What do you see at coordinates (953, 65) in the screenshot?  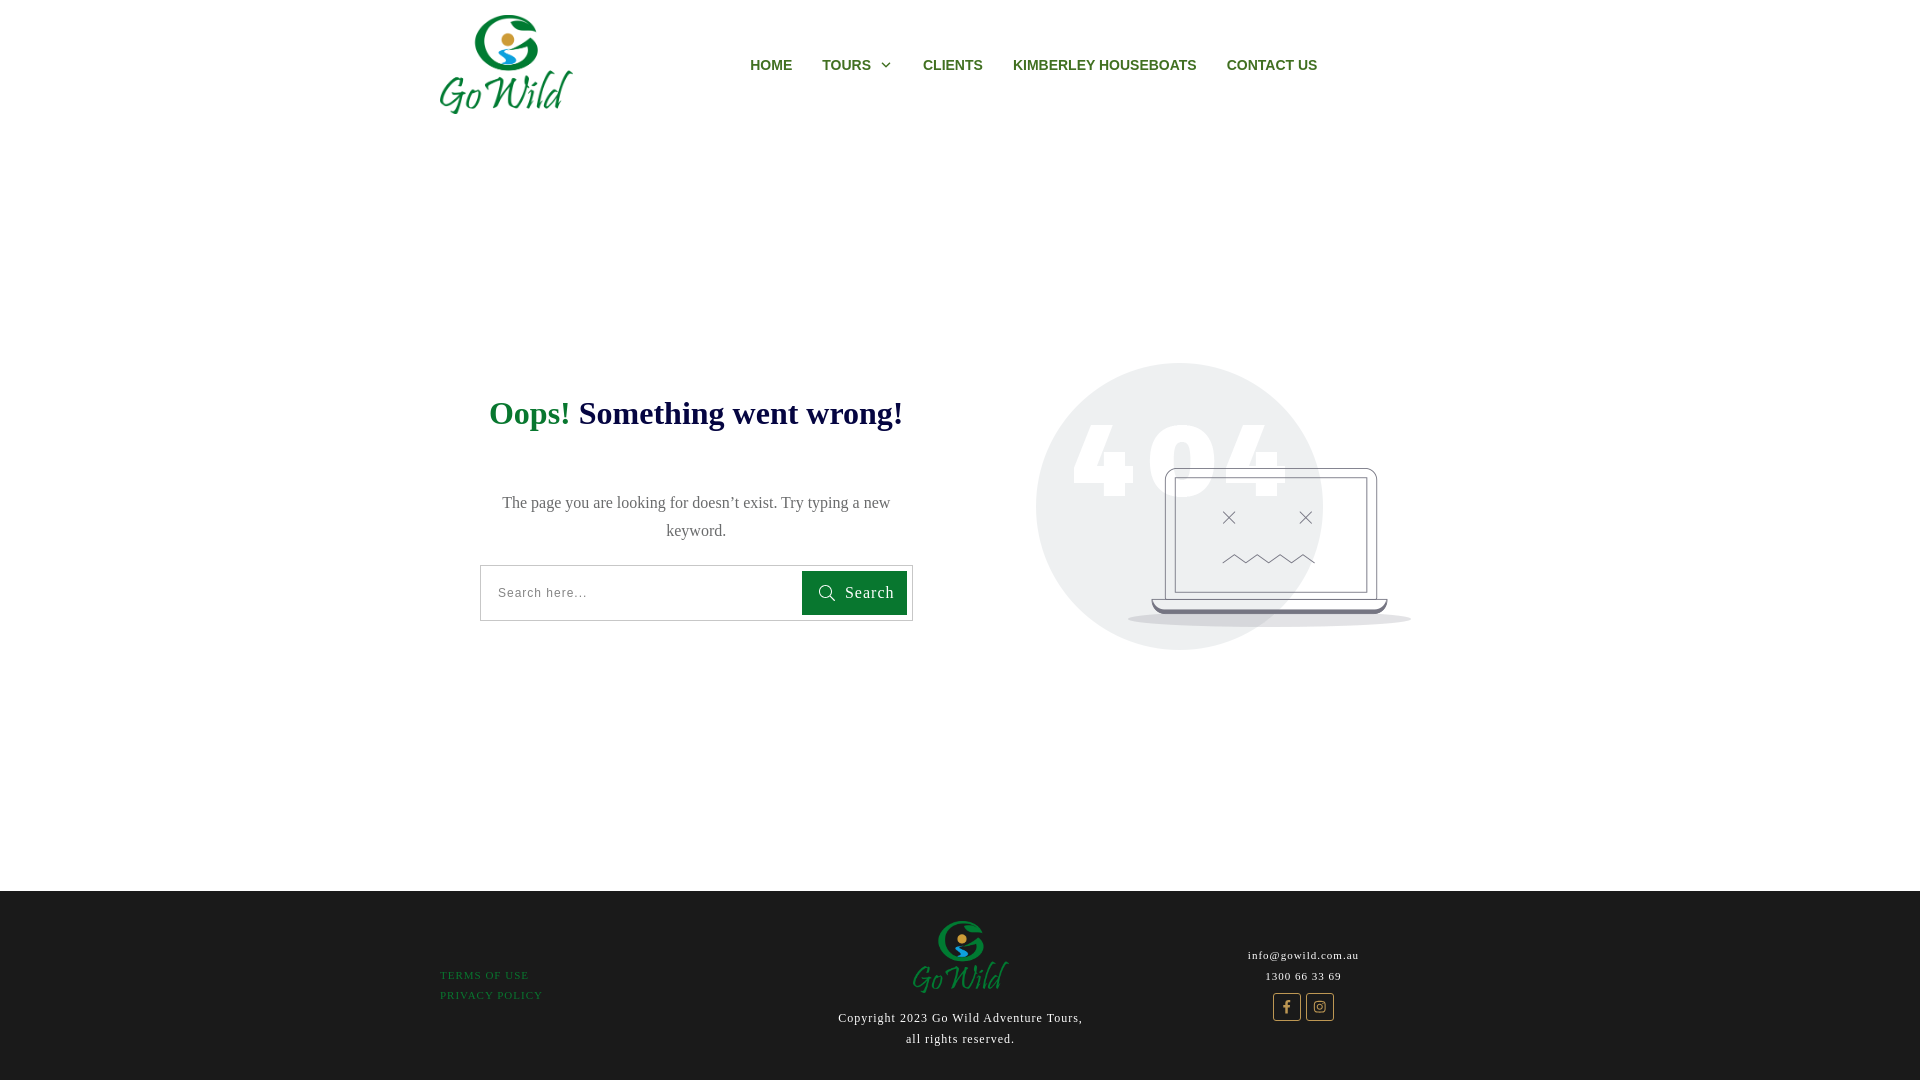 I see `CLIENTS` at bounding box center [953, 65].